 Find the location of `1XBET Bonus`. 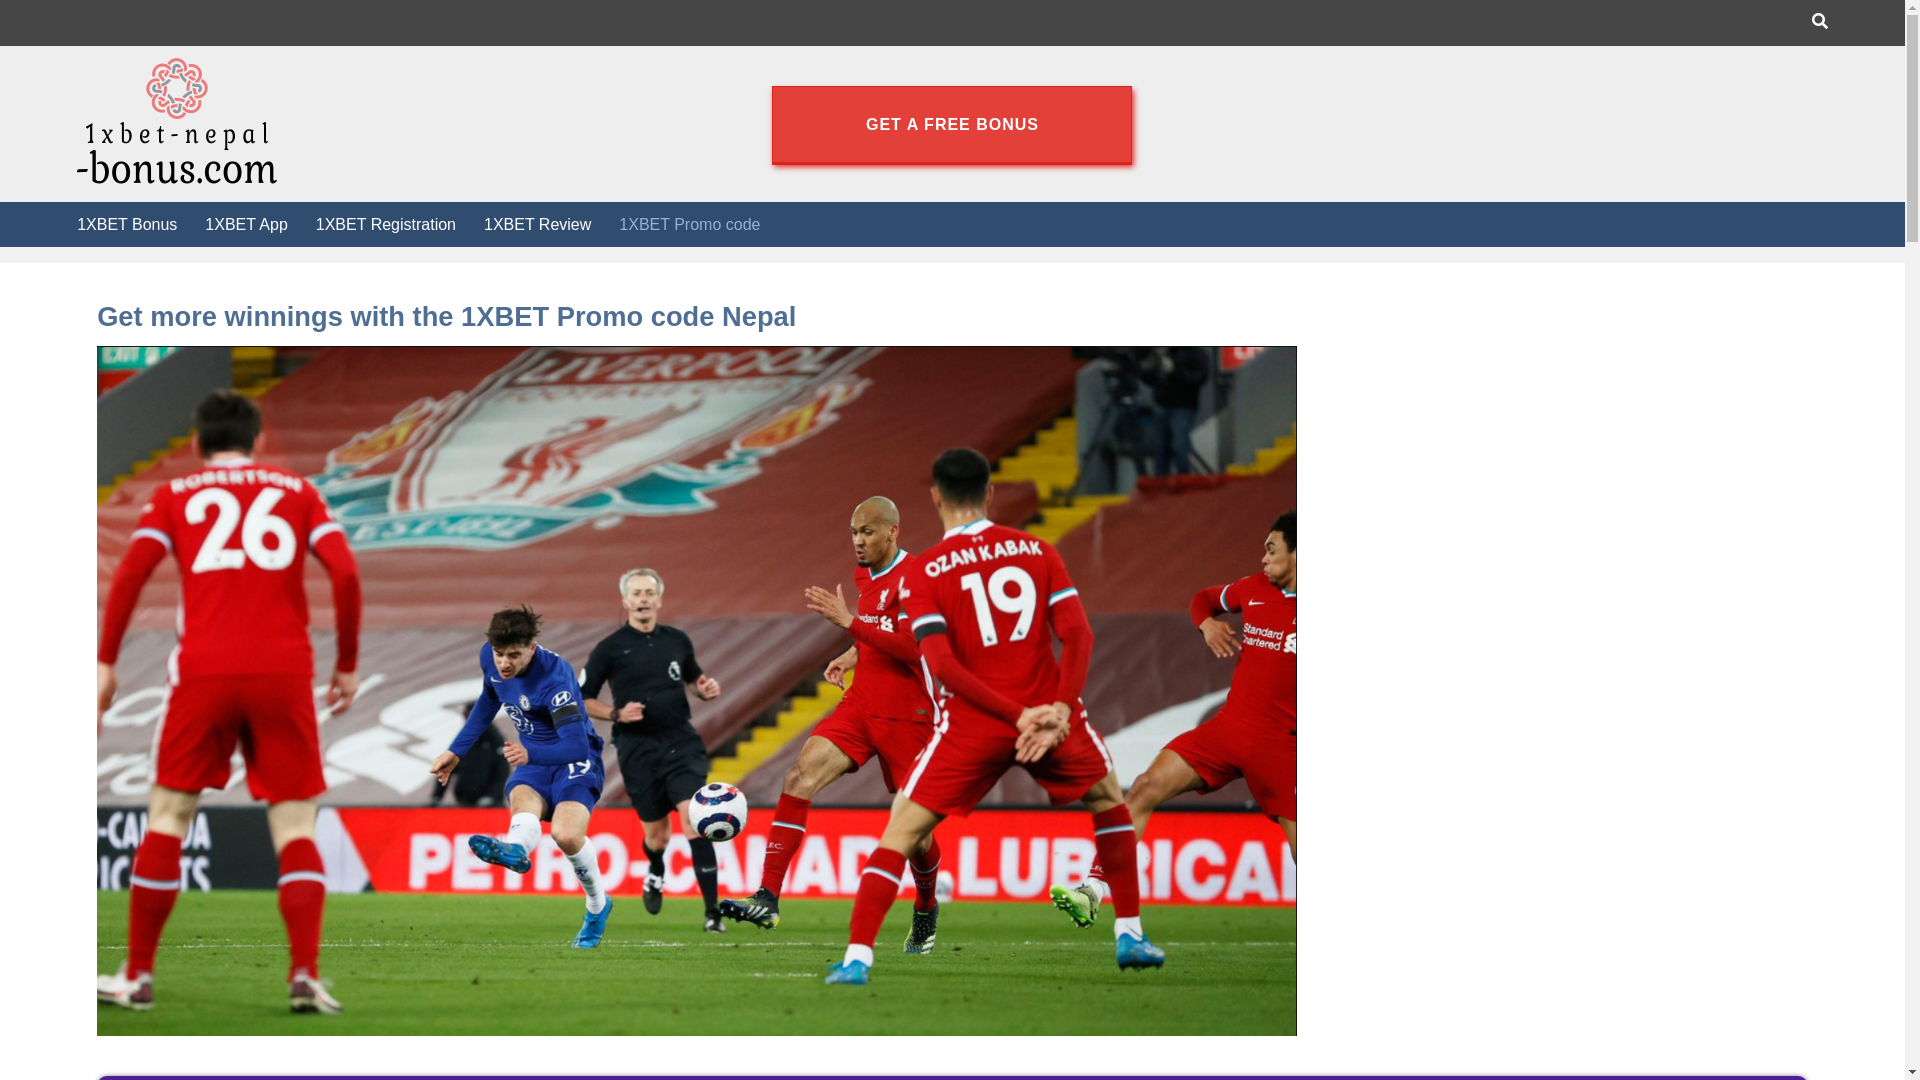

1XBET Bonus is located at coordinates (127, 224).